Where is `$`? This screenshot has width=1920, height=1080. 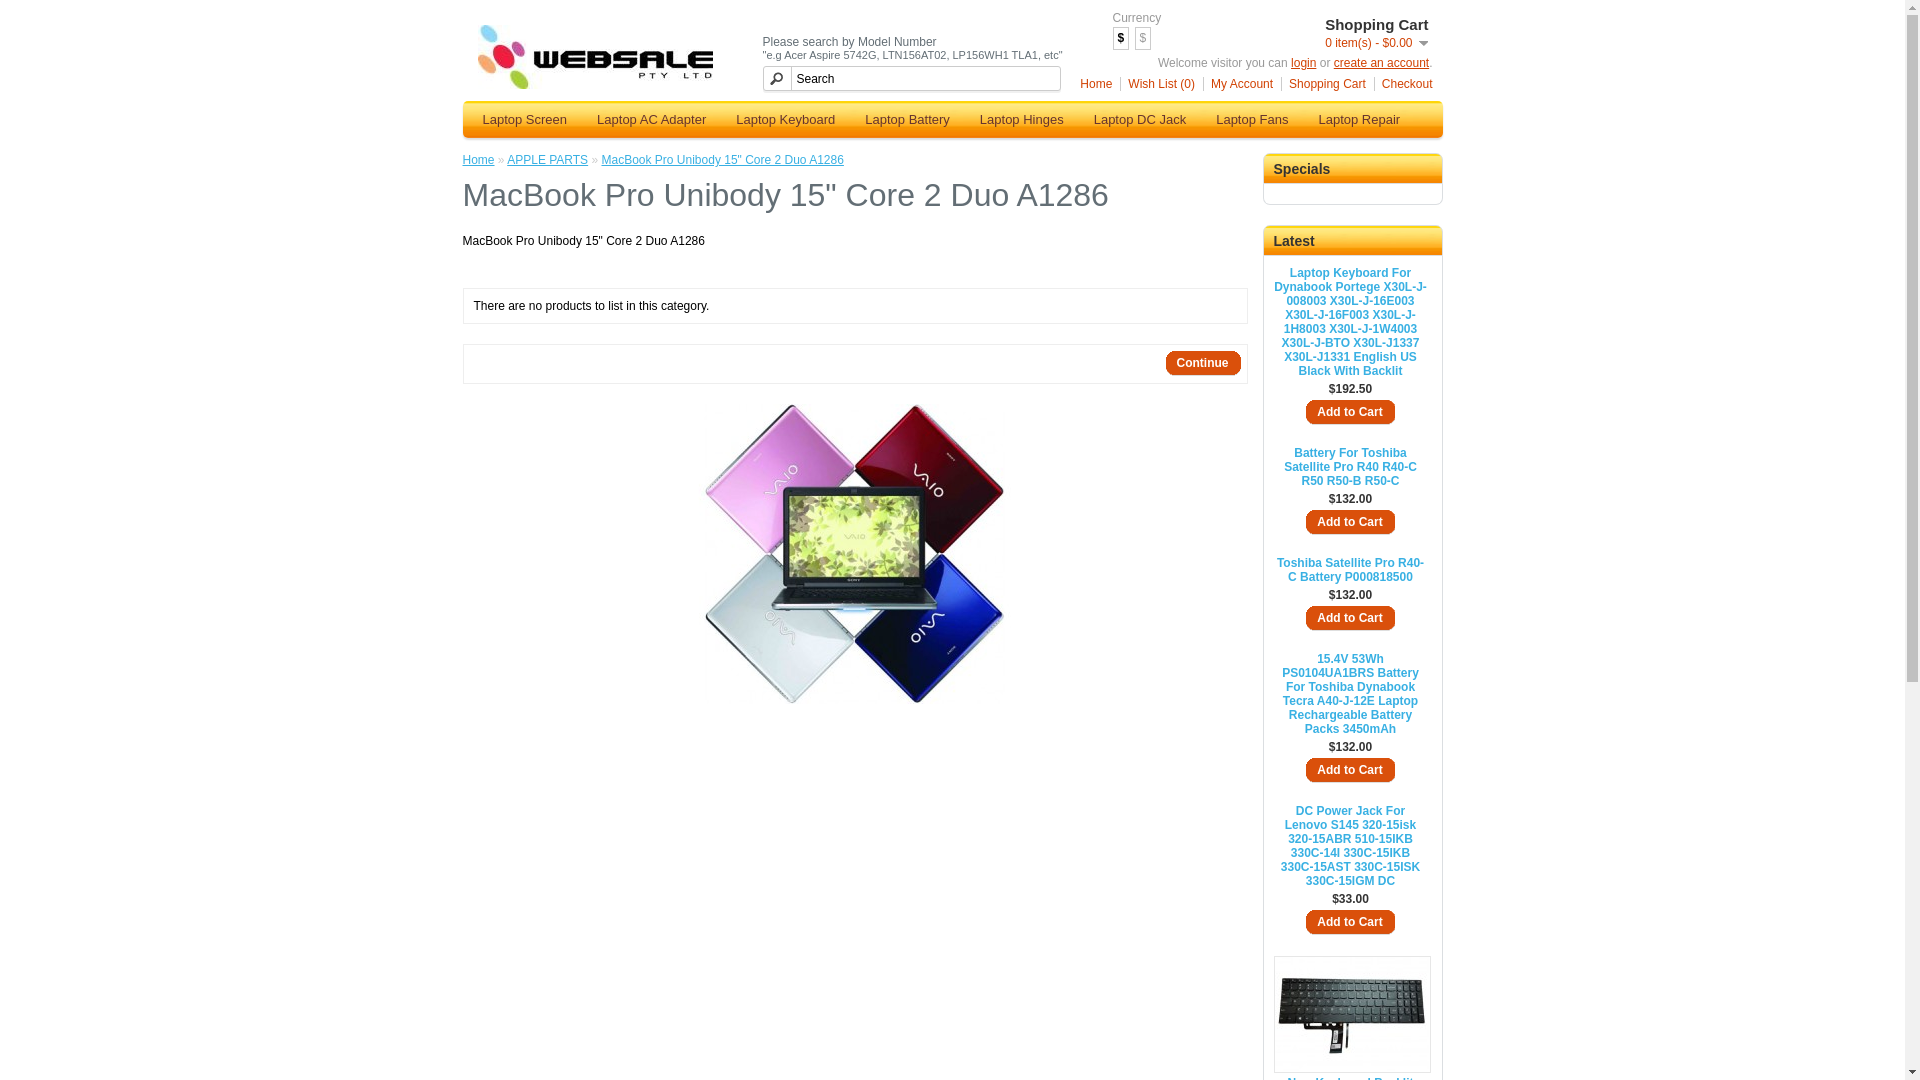
$ is located at coordinates (1120, 38).